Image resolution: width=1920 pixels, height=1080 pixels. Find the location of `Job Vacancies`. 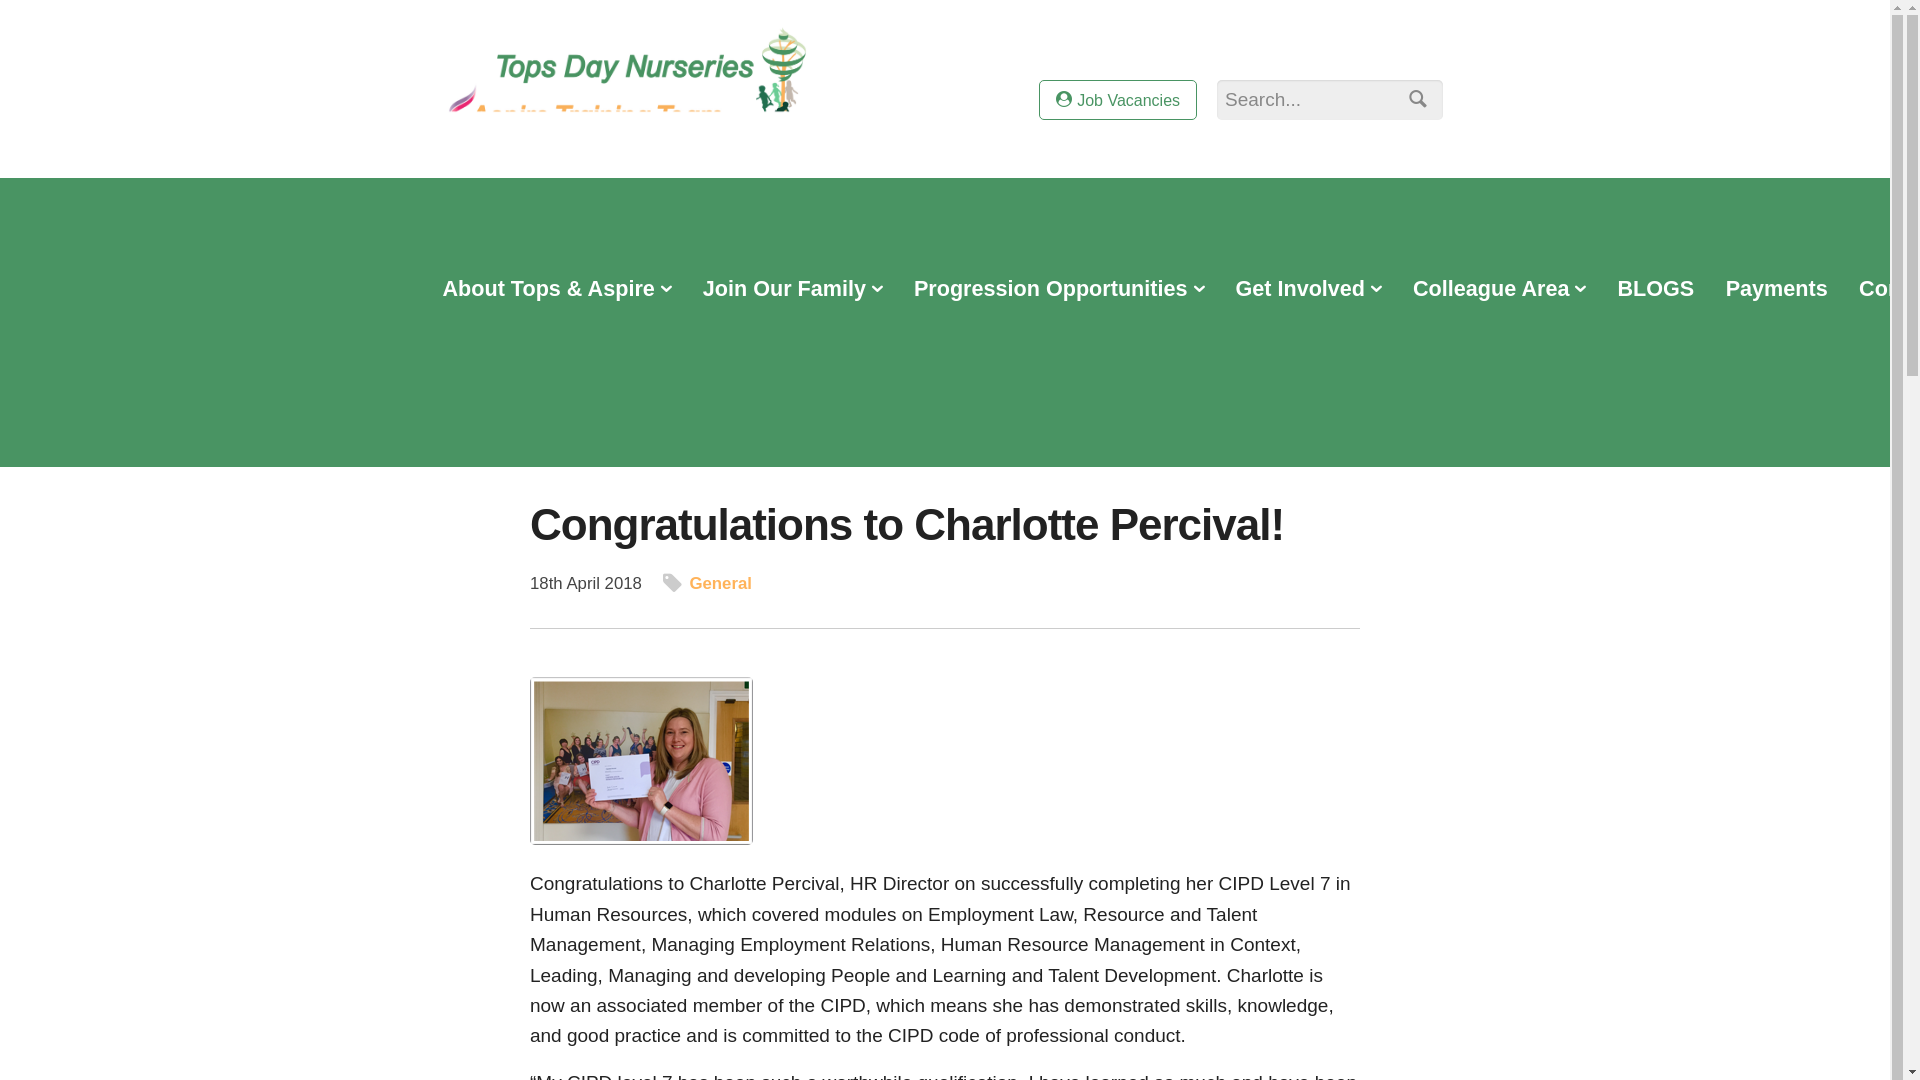

Job Vacancies is located at coordinates (1117, 99).